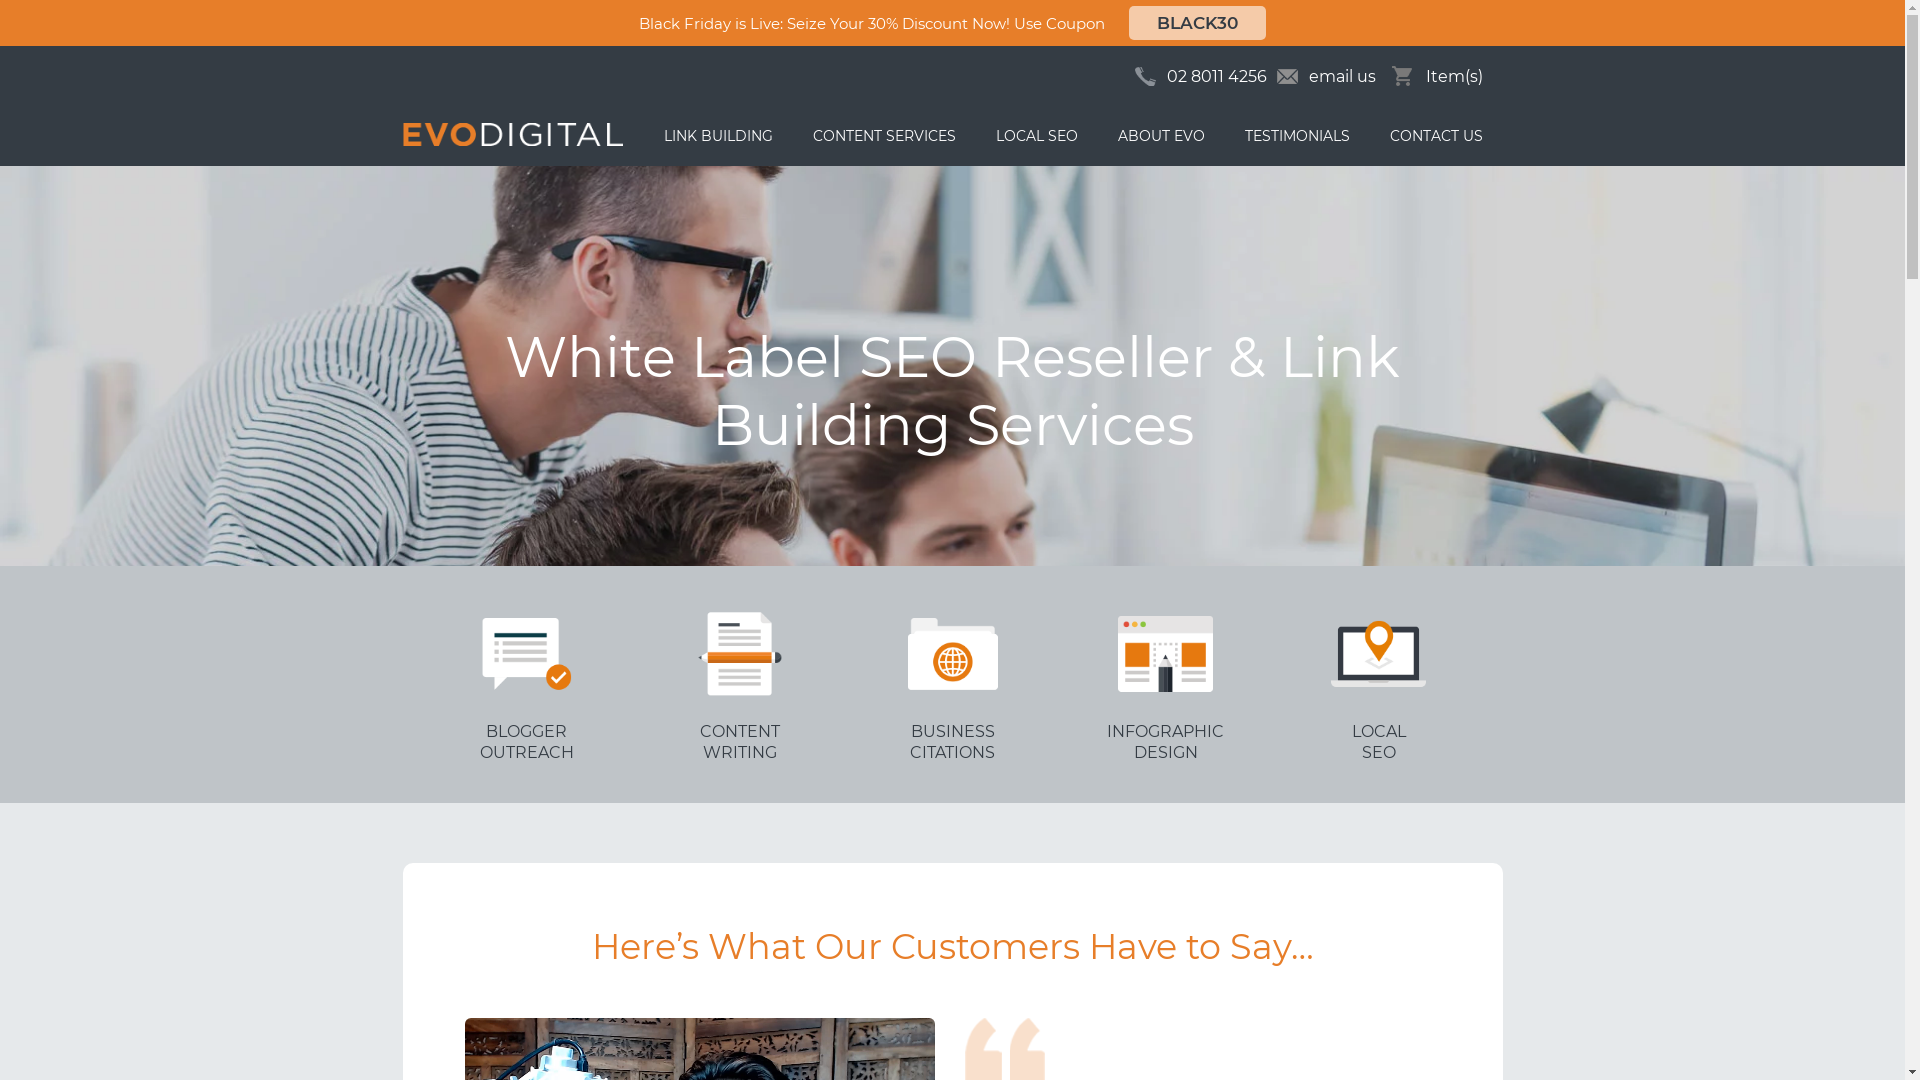  I want to click on BLACK30, so click(1198, 23).